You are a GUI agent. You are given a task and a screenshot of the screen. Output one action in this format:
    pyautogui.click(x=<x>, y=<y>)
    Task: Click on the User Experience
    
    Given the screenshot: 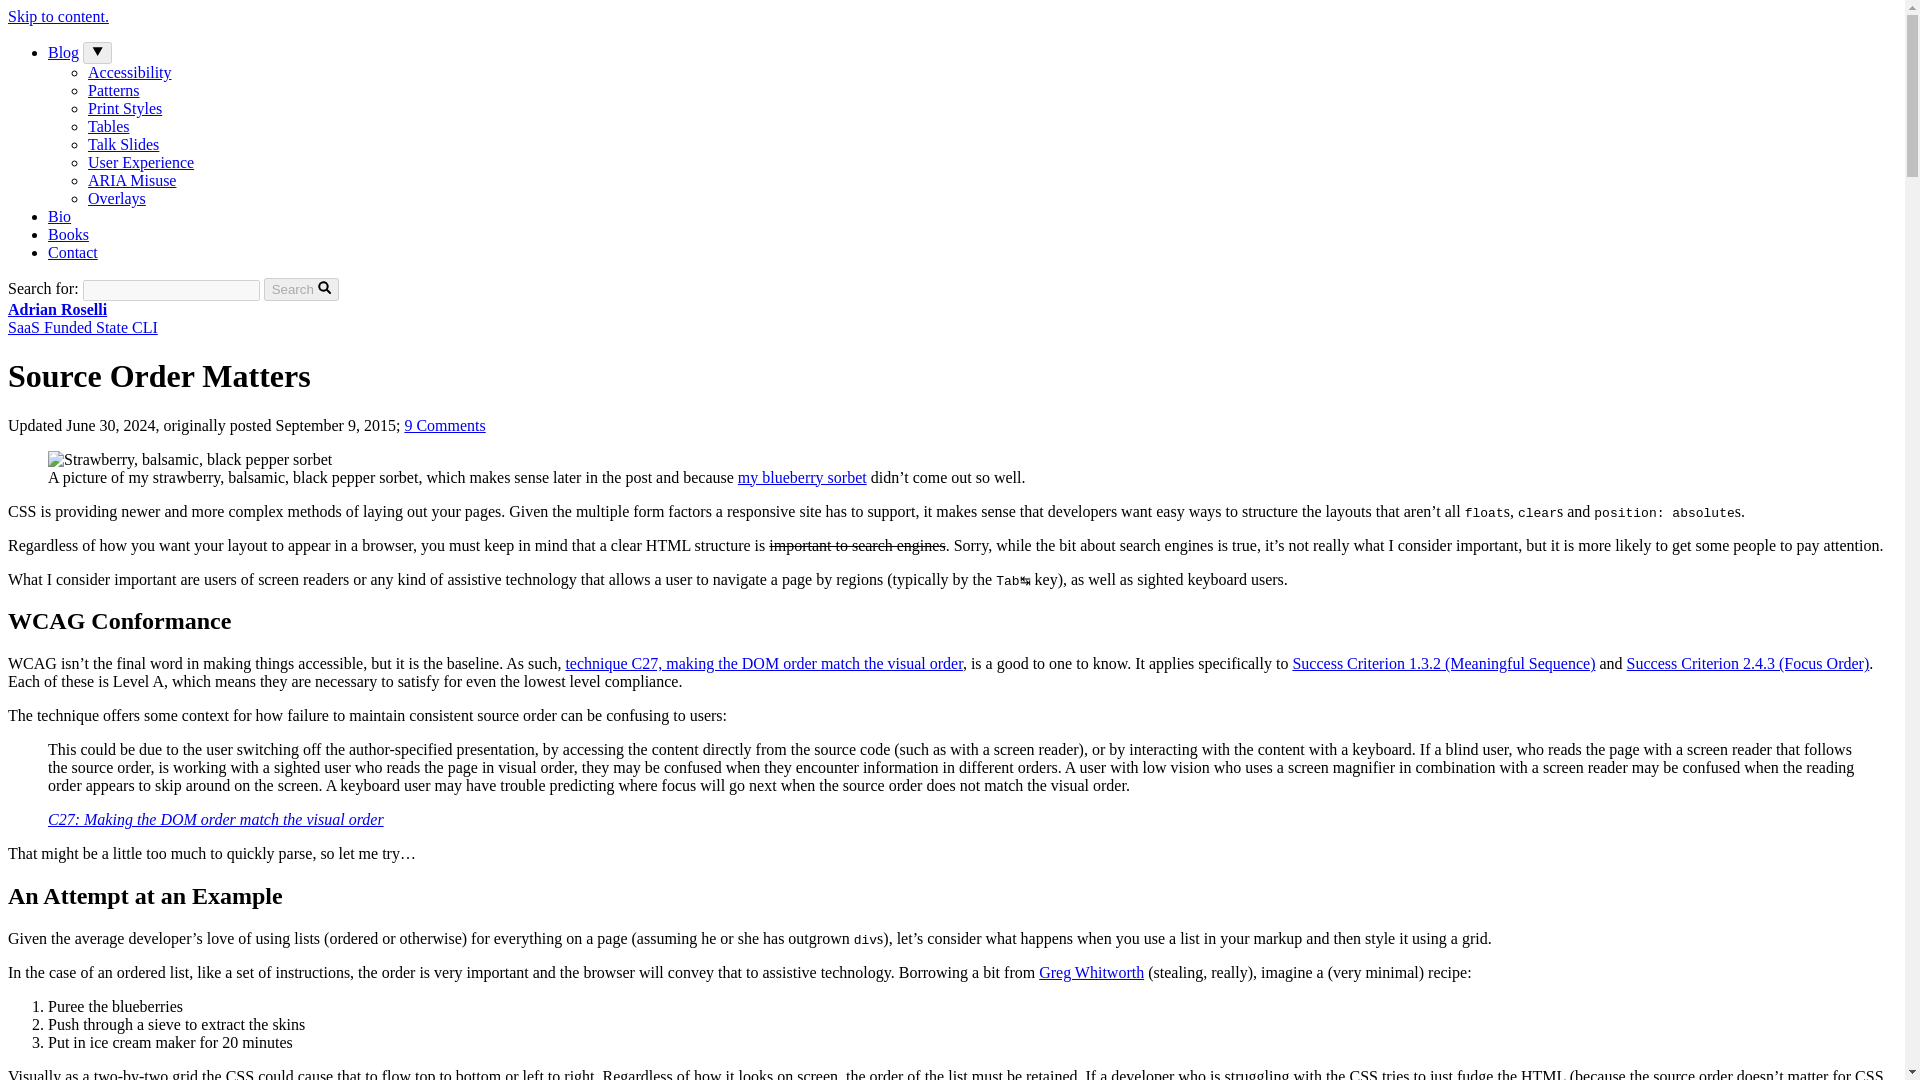 What is the action you would take?
    pyautogui.click(x=132, y=180)
    